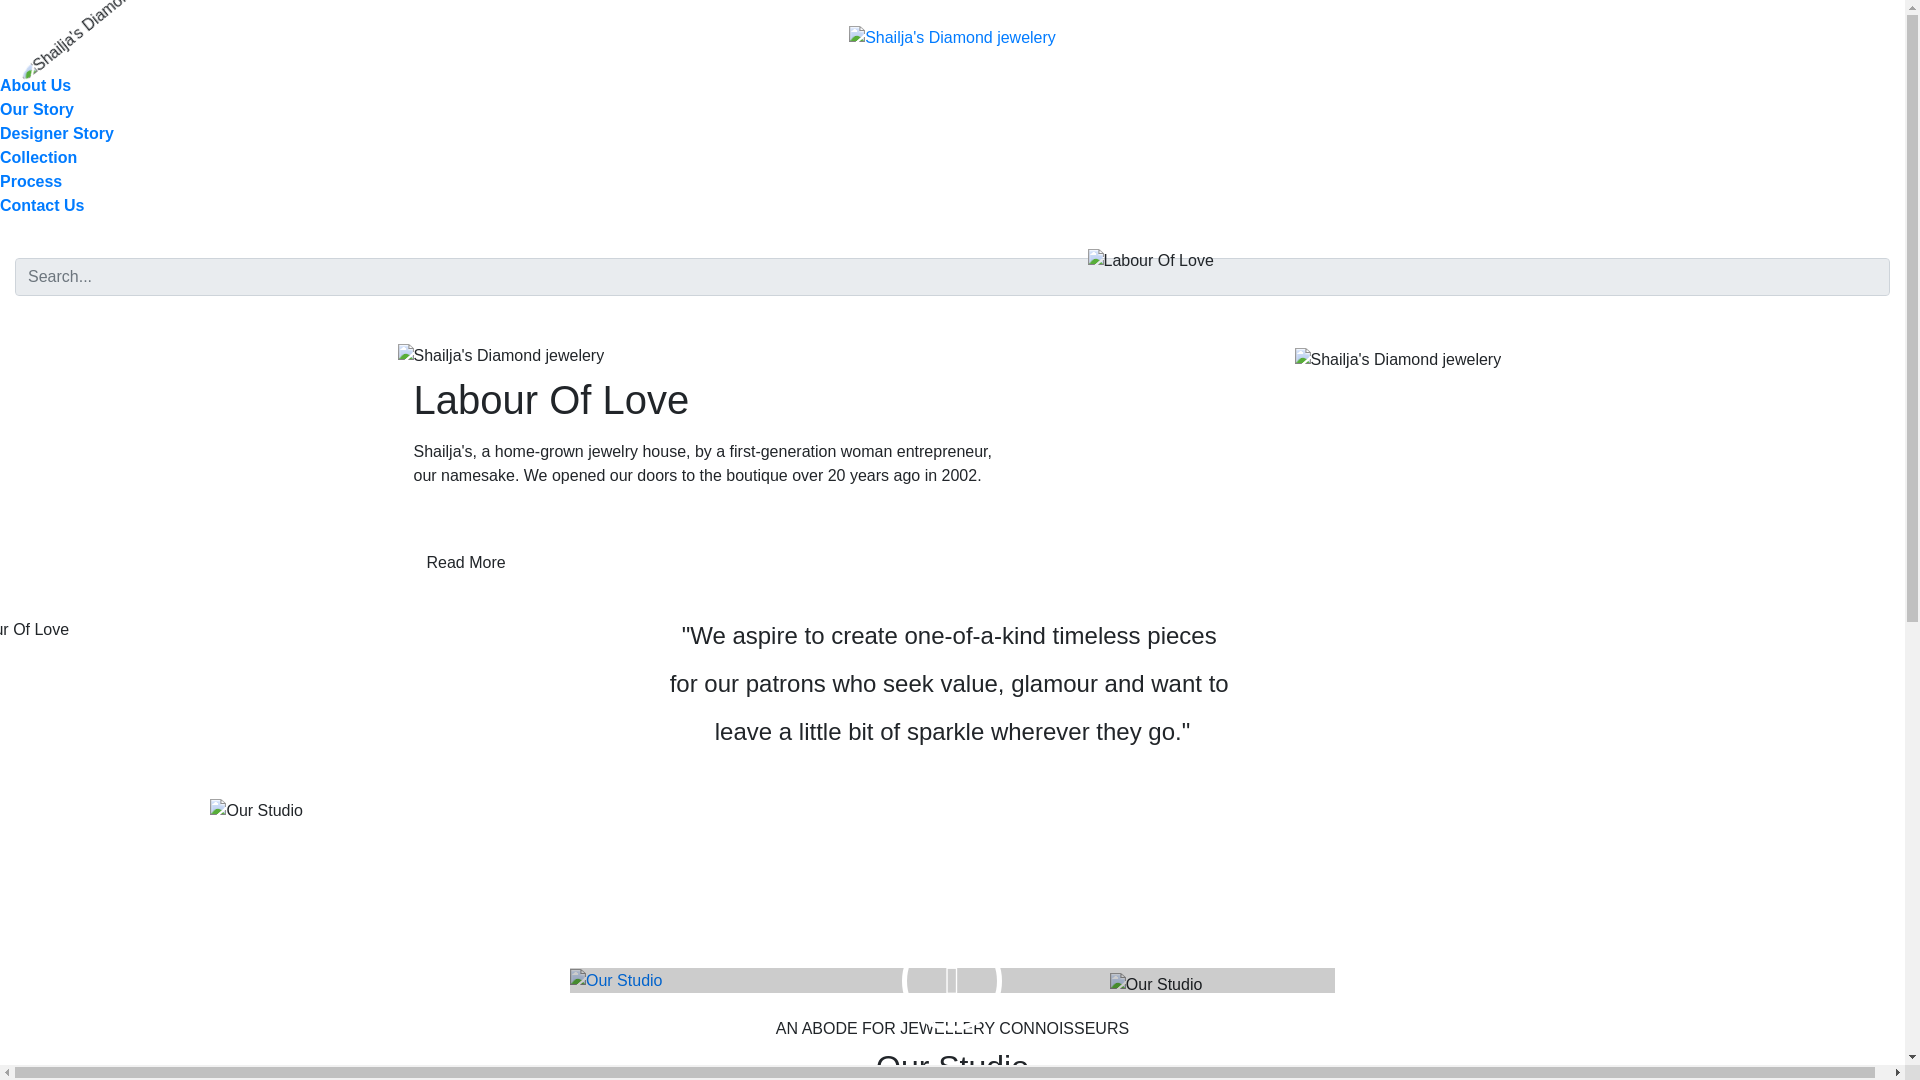  What do you see at coordinates (466, 563) in the screenshot?
I see `Read More` at bounding box center [466, 563].